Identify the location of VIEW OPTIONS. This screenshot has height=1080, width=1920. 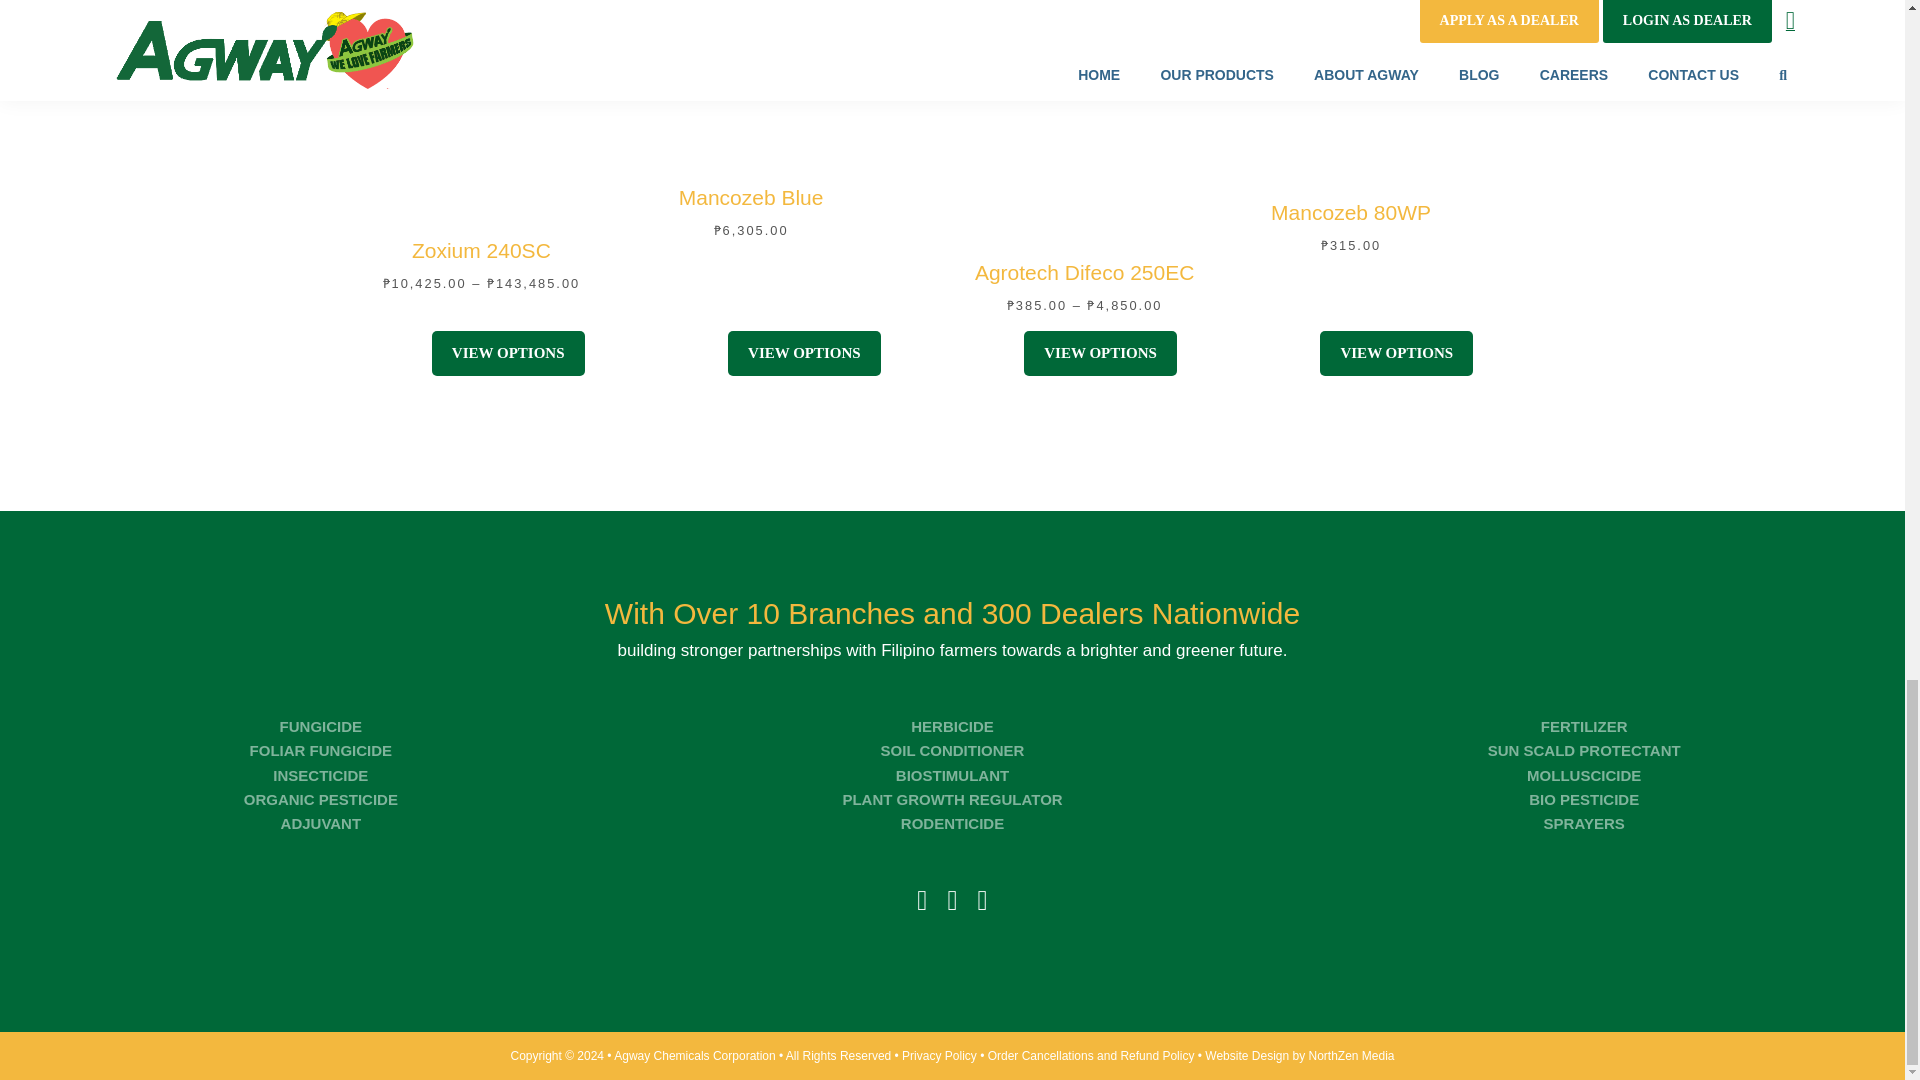
(1396, 352).